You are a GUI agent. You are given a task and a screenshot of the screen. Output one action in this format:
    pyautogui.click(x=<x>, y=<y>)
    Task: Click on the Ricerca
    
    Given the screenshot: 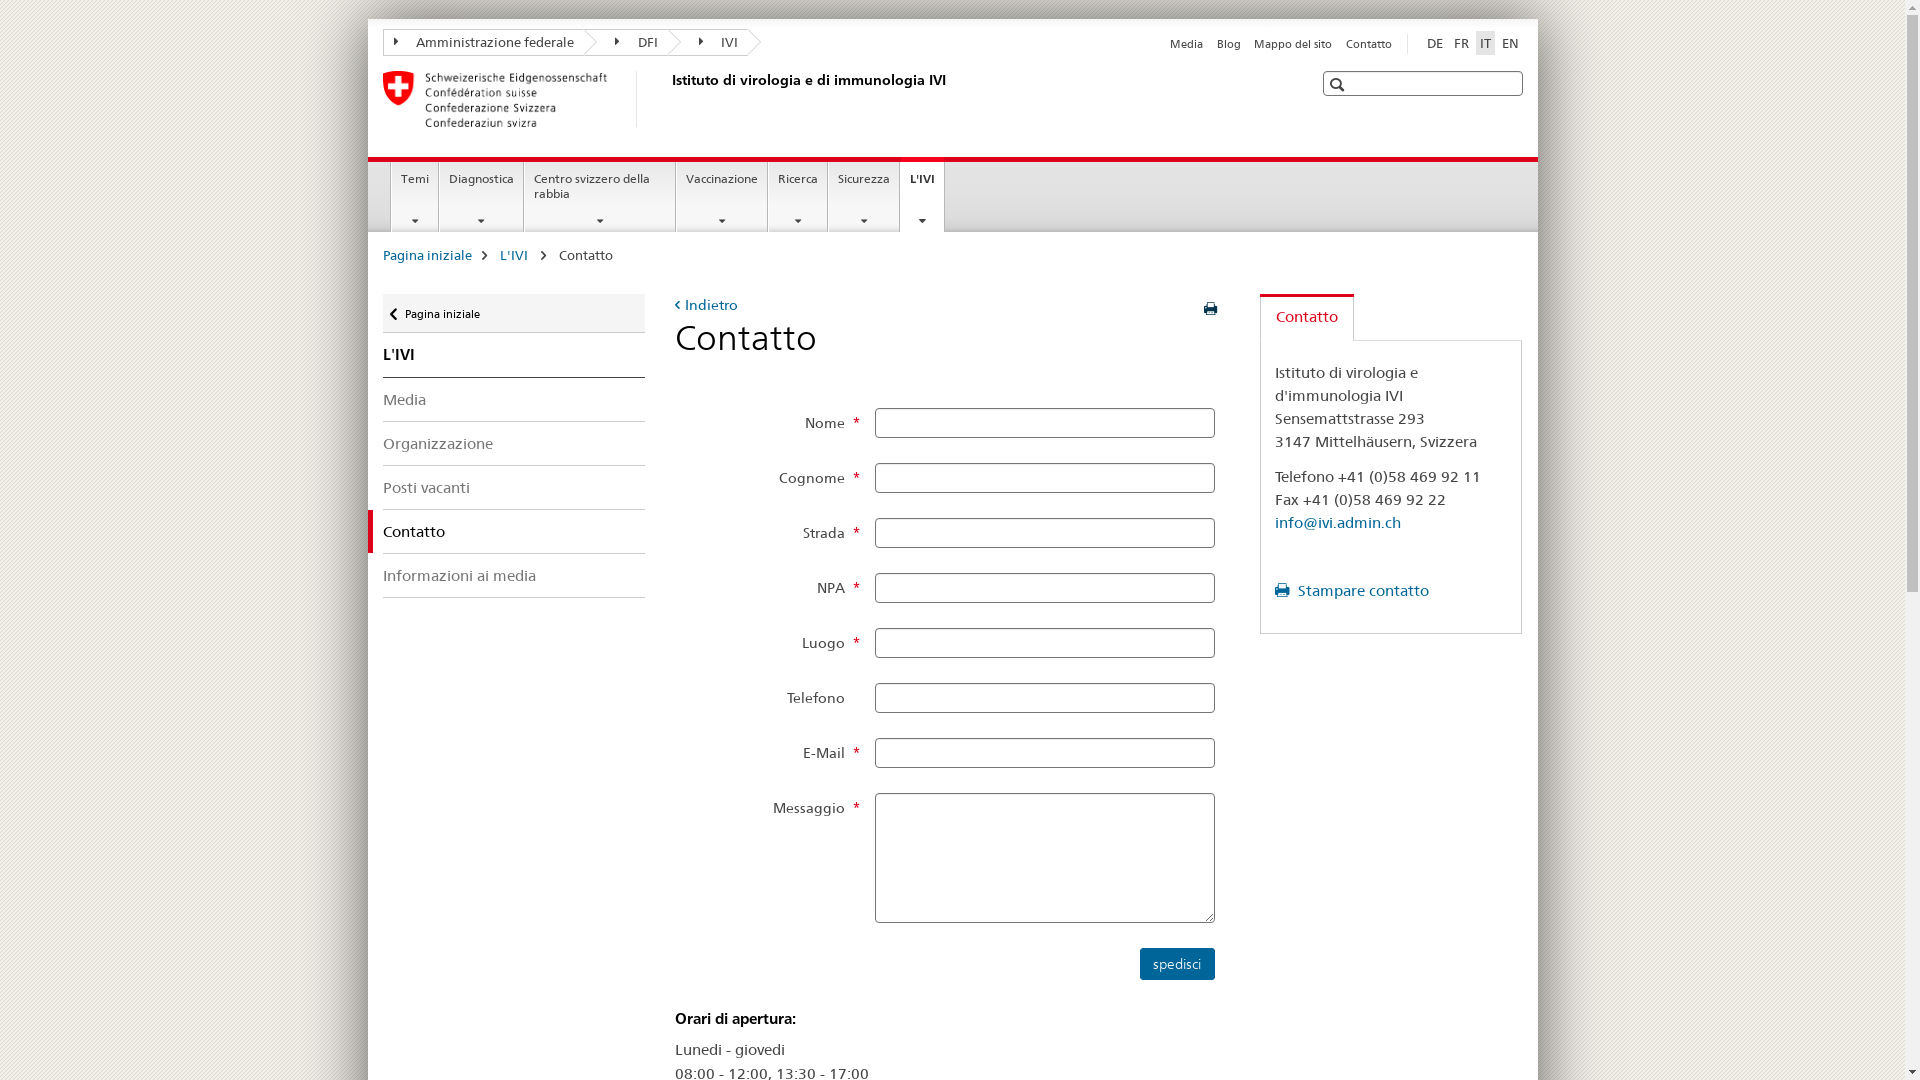 What is the action you would take?
    pyautogui.click(x=798, y=197)
    